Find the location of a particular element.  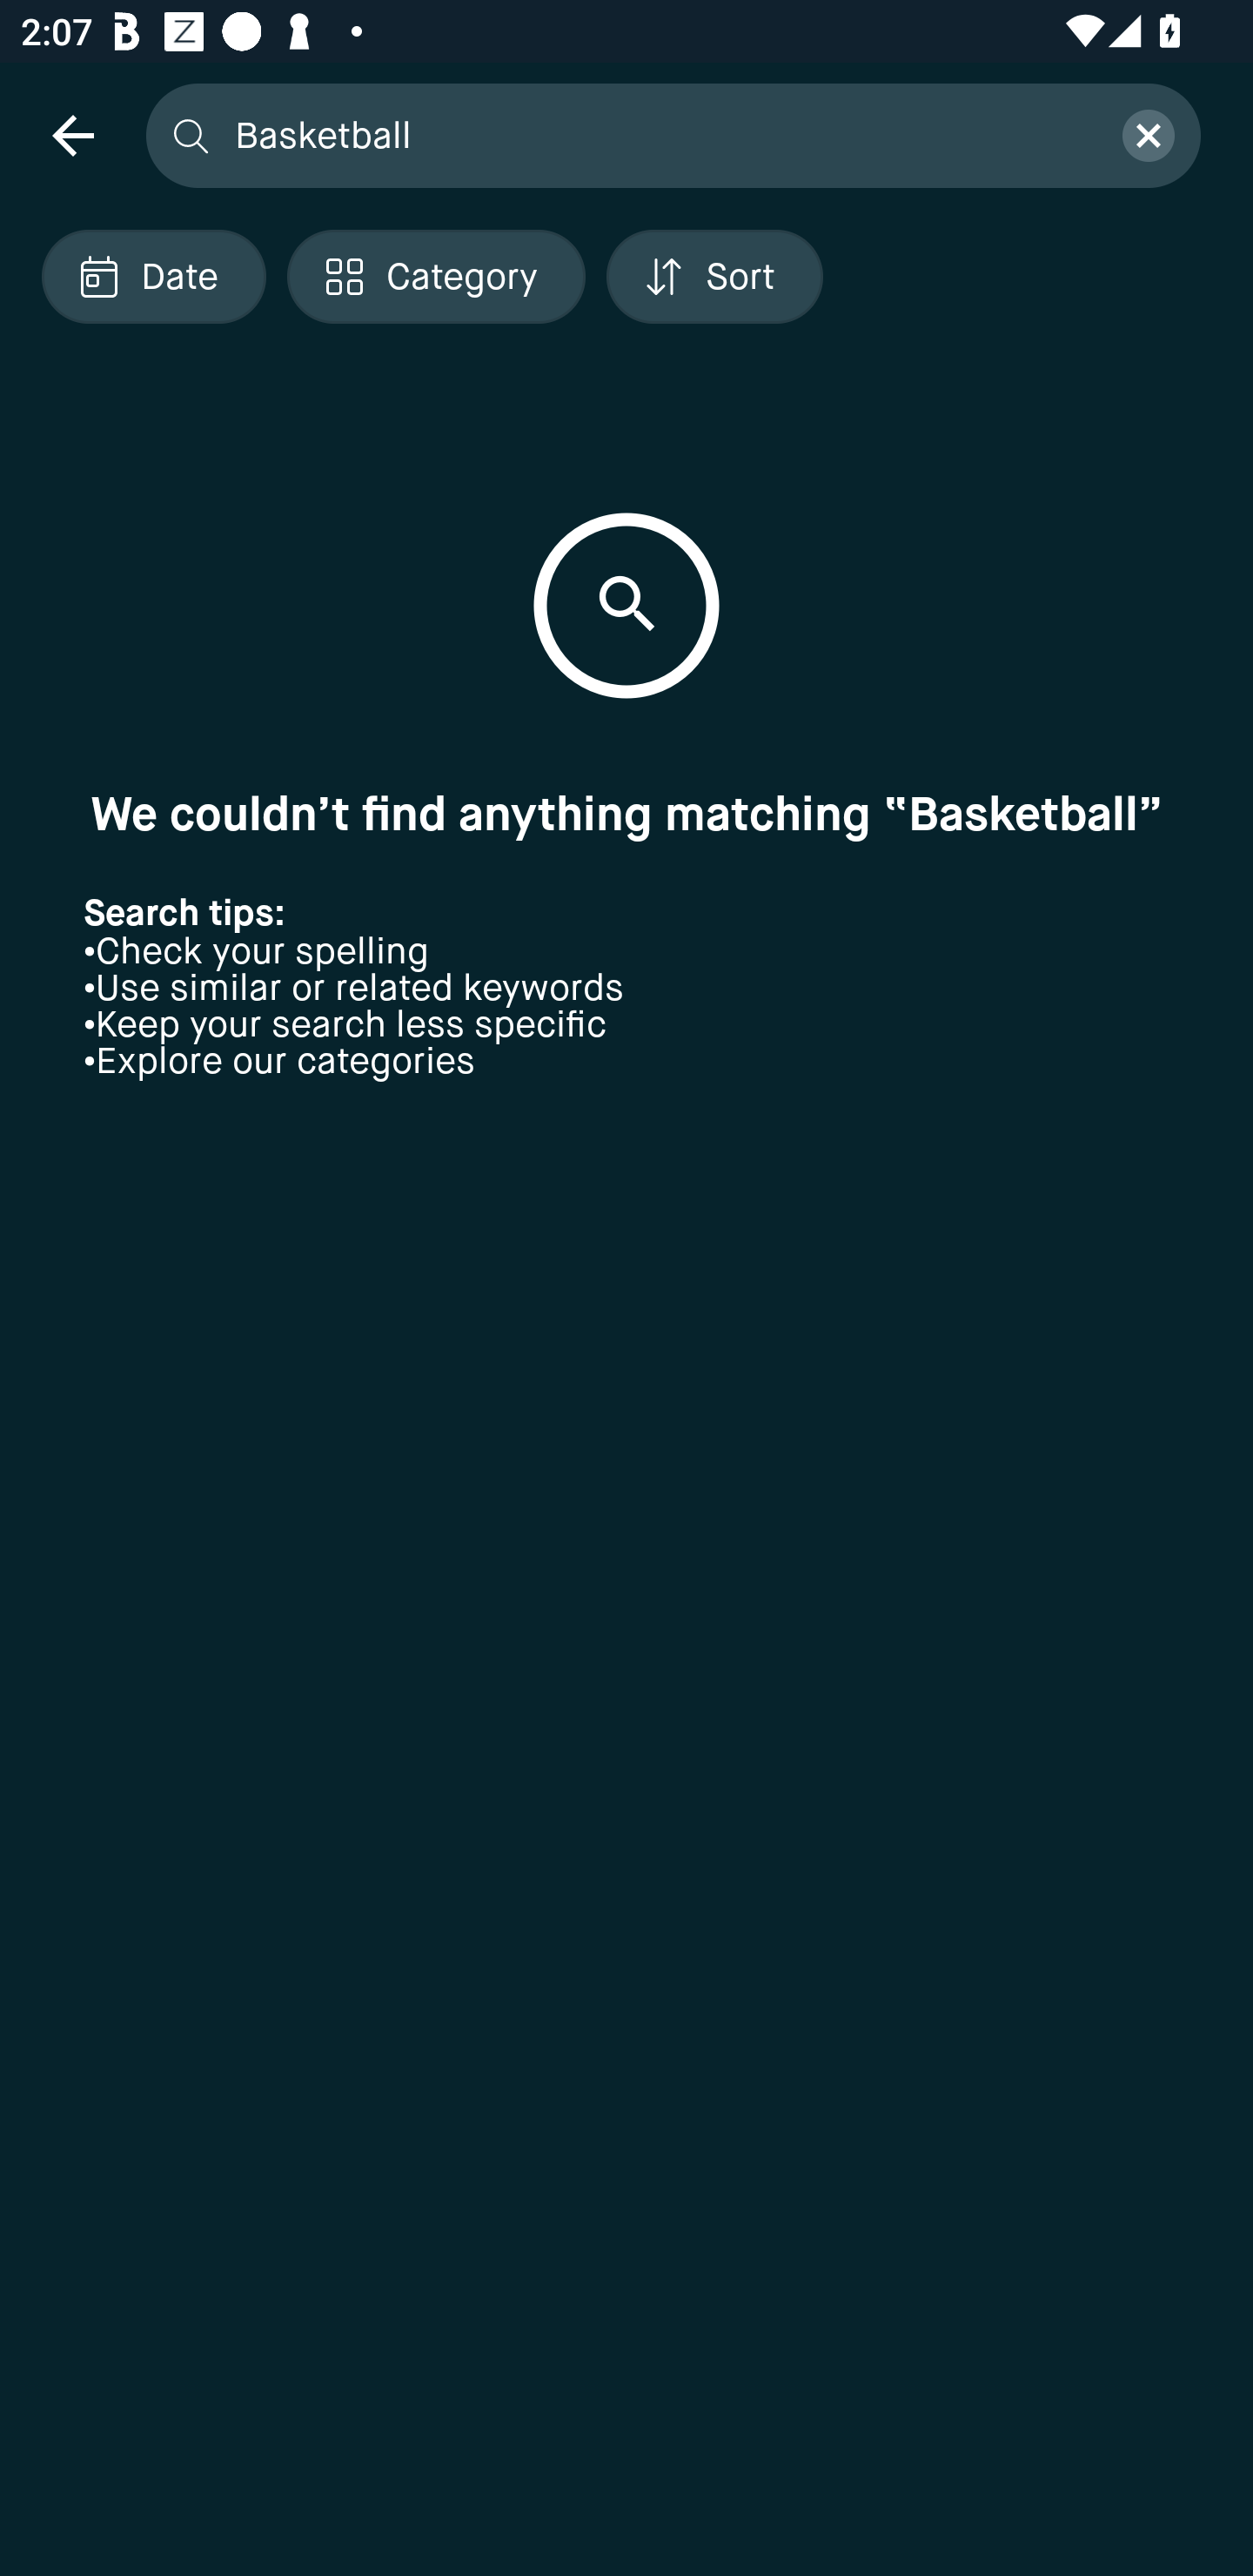

navigation icon is located at coordinates (72, 134).